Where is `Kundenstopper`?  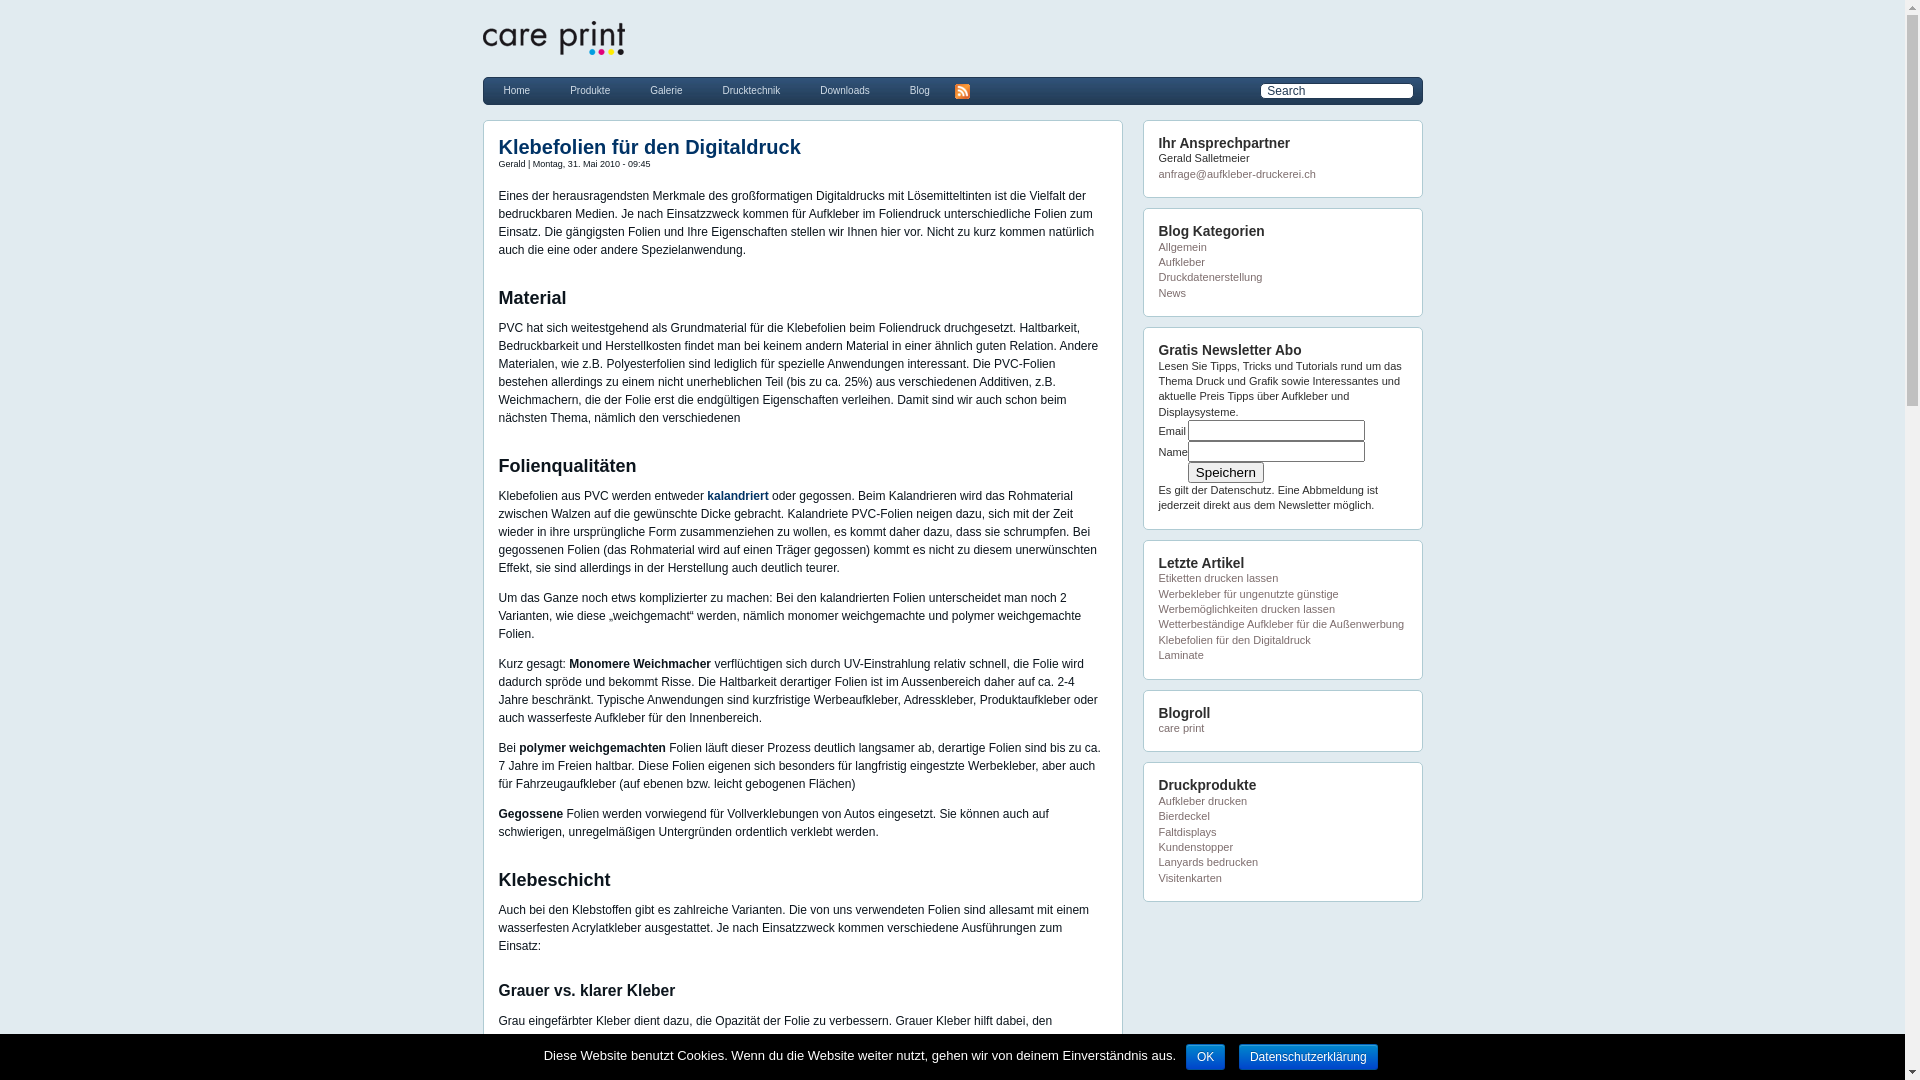 Kundenstopper is located at coordinates (1196, 847).